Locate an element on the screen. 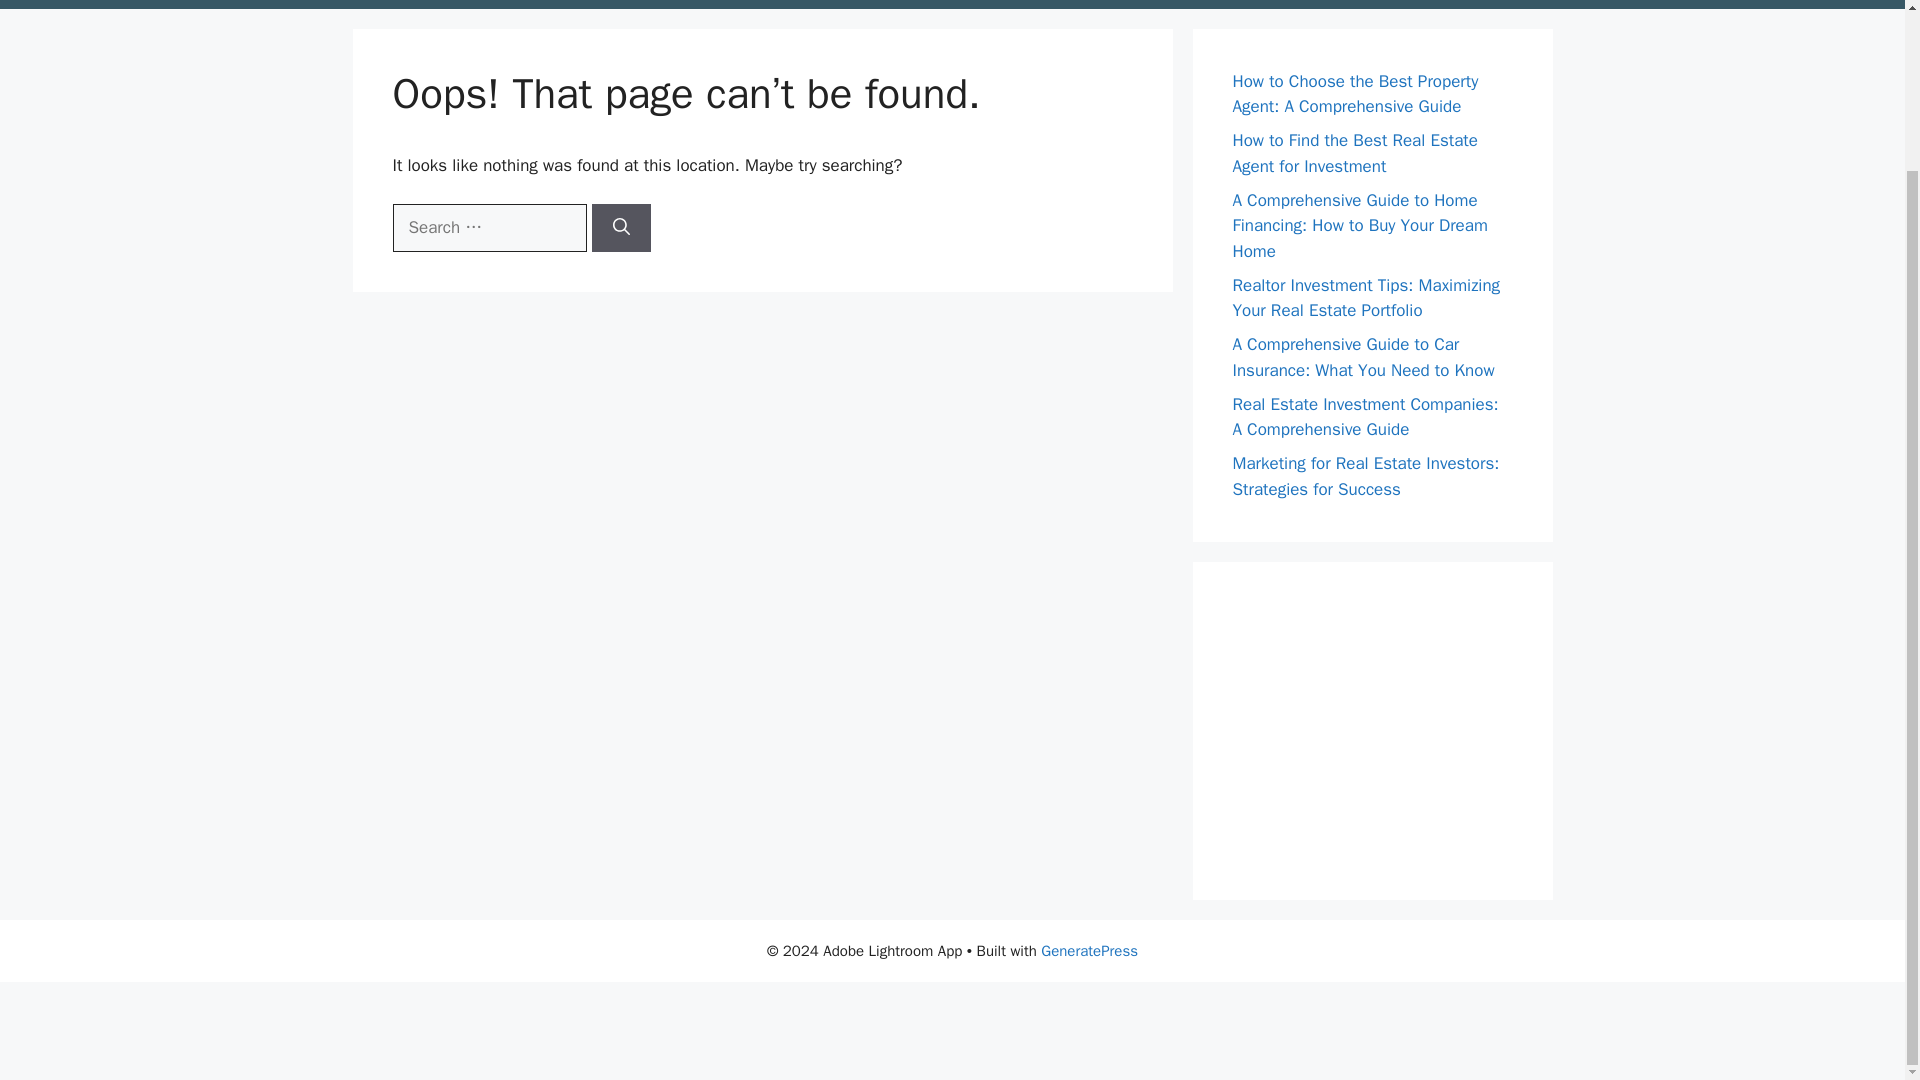 Image resolution: width=1920 pixels, height=1080 pixels. Real Estate Investment Companies: A Comprehensive Guide is located at coordinates (1364, 417).